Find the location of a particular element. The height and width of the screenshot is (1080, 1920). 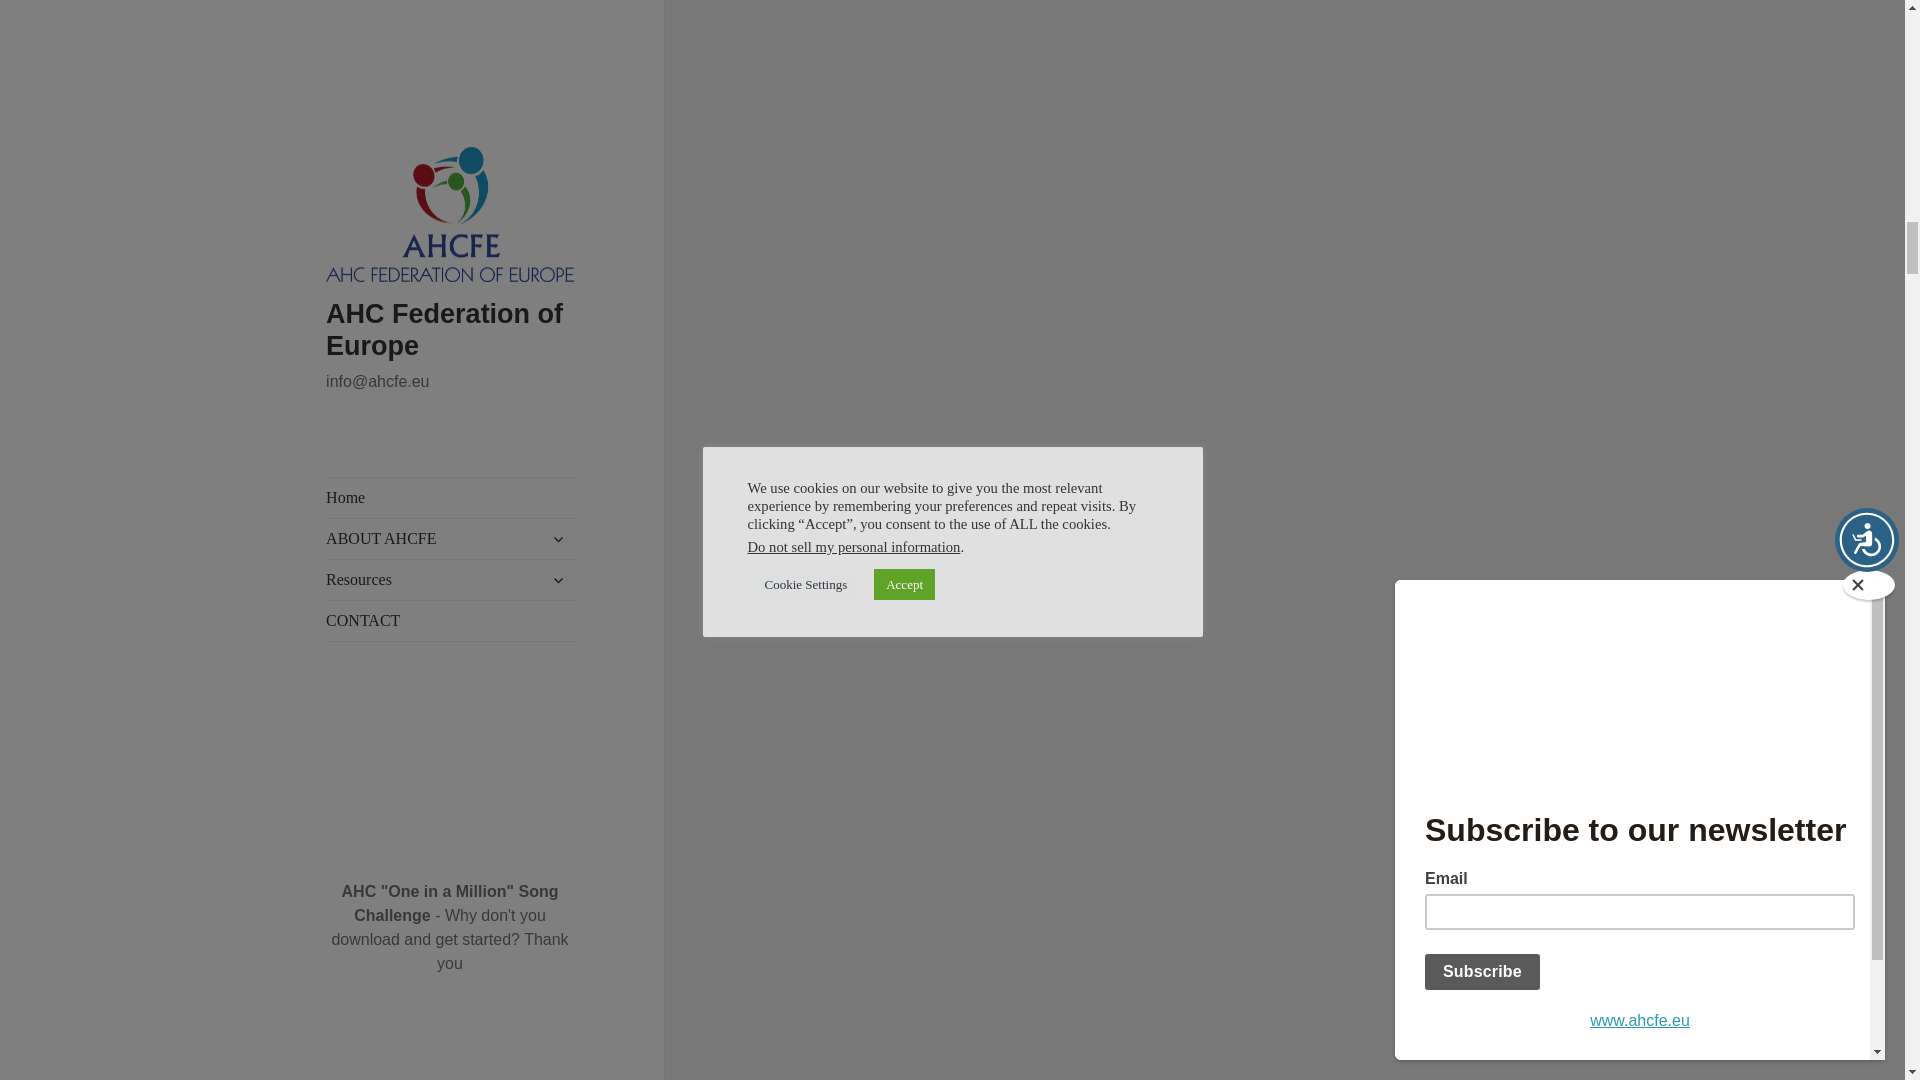

Enter your email is located at coordinates (450, 252).